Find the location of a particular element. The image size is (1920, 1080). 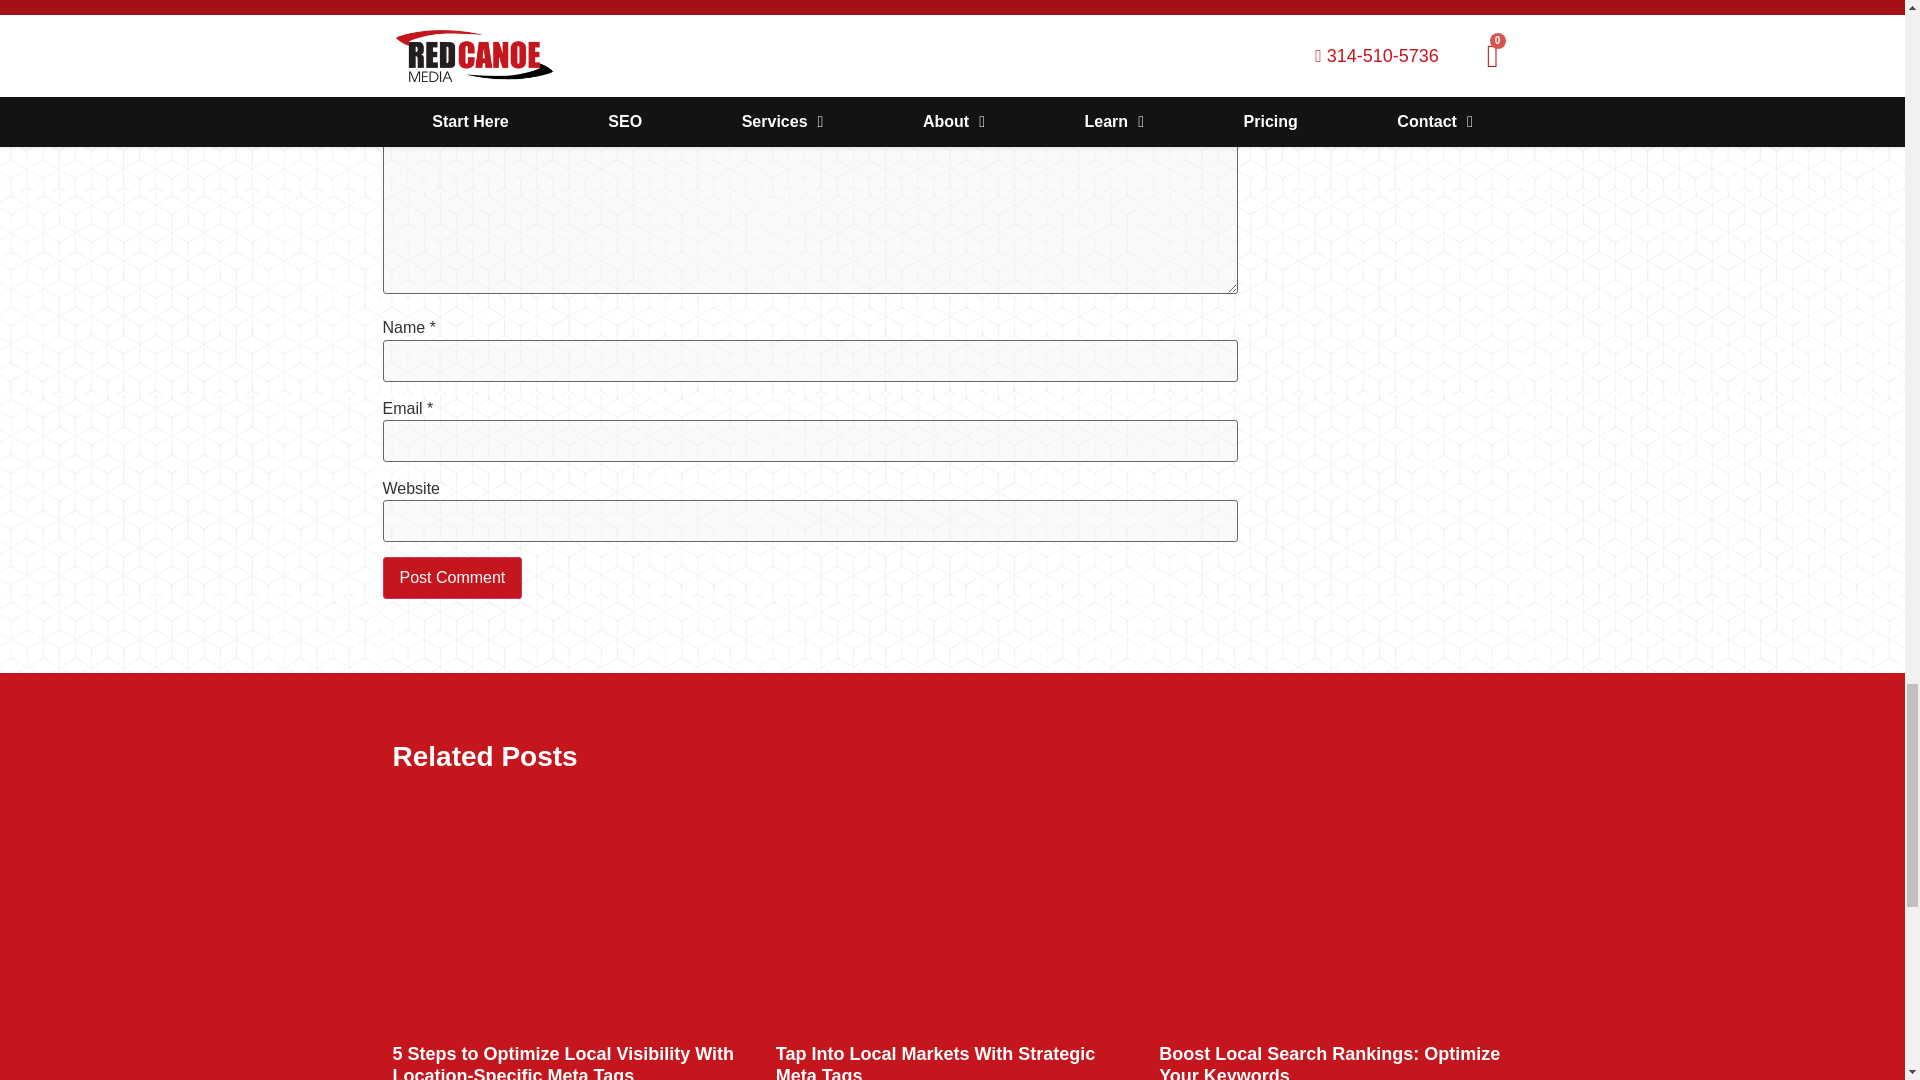

Post Comment is located at coordinates (452, 578).